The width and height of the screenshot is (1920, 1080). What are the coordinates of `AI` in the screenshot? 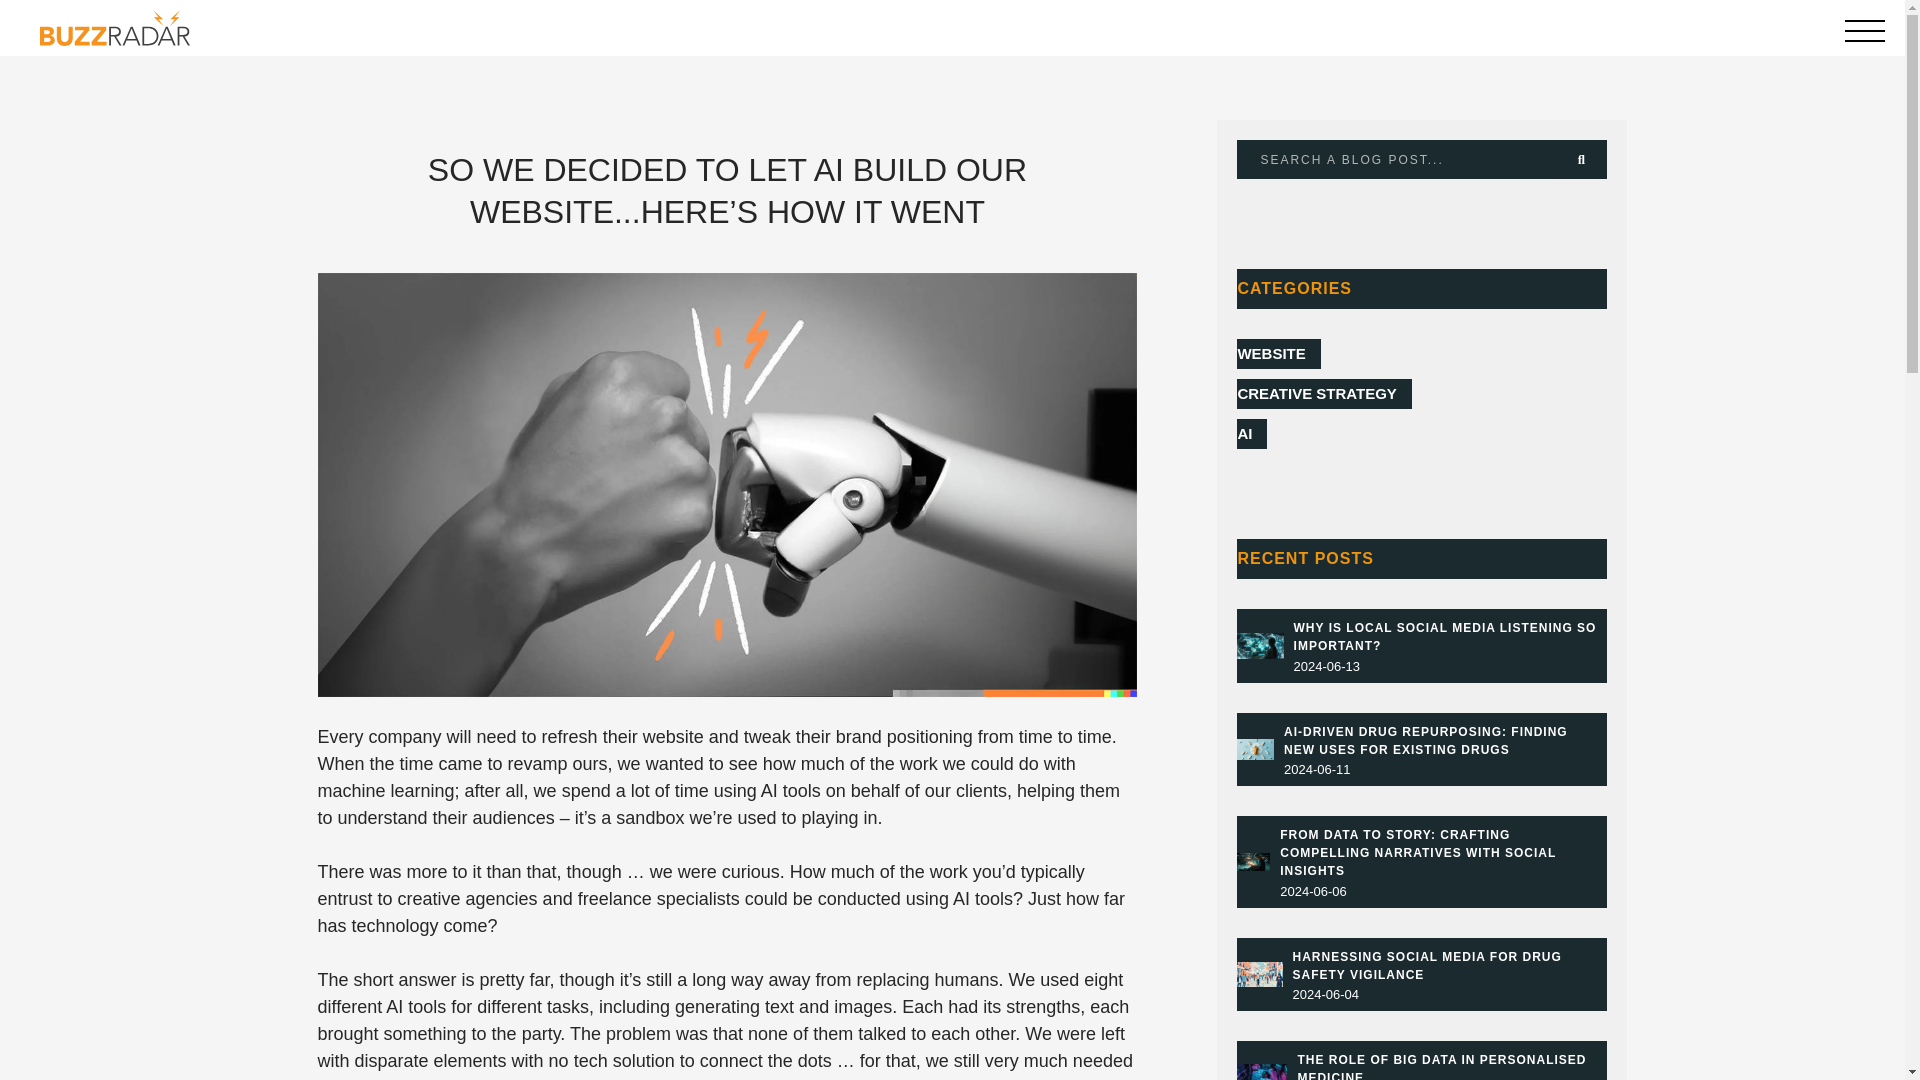 It's located at (1252, 434).